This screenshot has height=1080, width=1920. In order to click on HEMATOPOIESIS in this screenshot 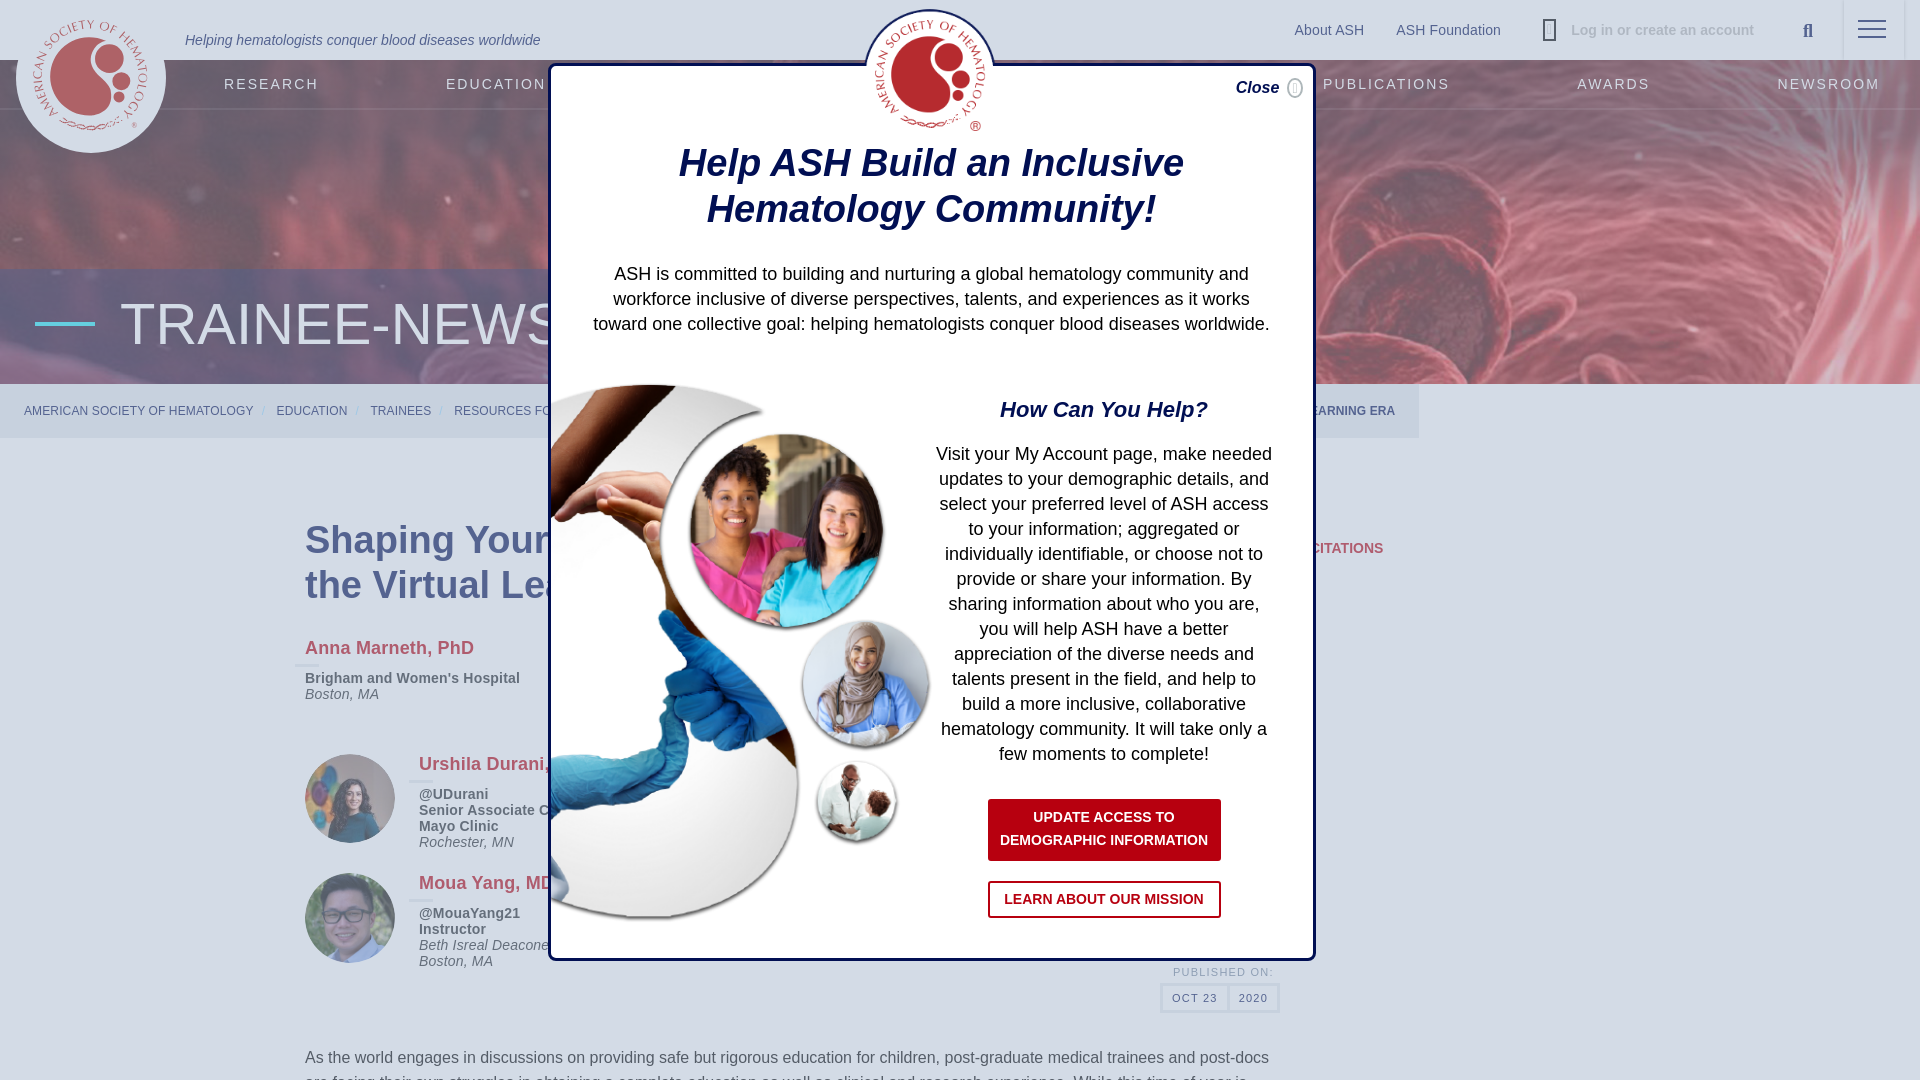, I will do `click(783, 410)`.